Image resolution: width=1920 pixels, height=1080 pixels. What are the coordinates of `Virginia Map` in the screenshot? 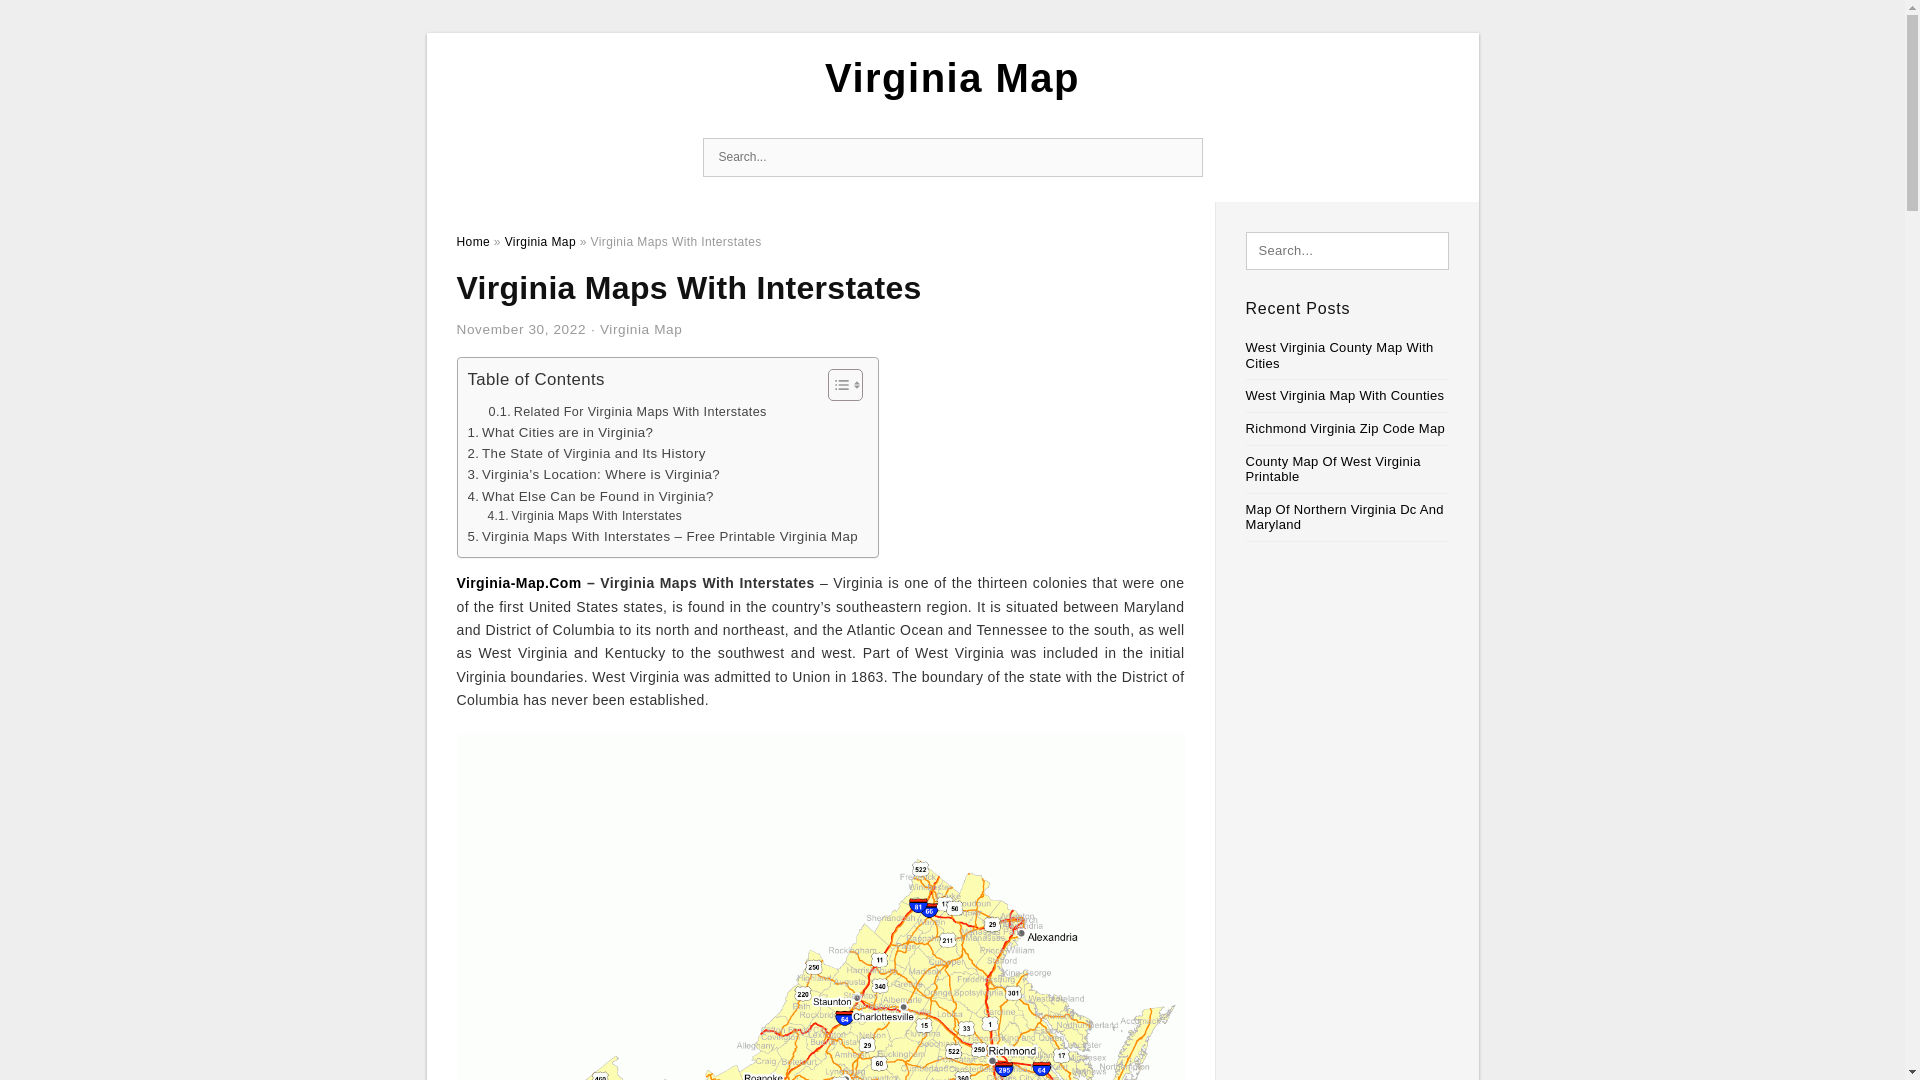 It's located at (540, 242).